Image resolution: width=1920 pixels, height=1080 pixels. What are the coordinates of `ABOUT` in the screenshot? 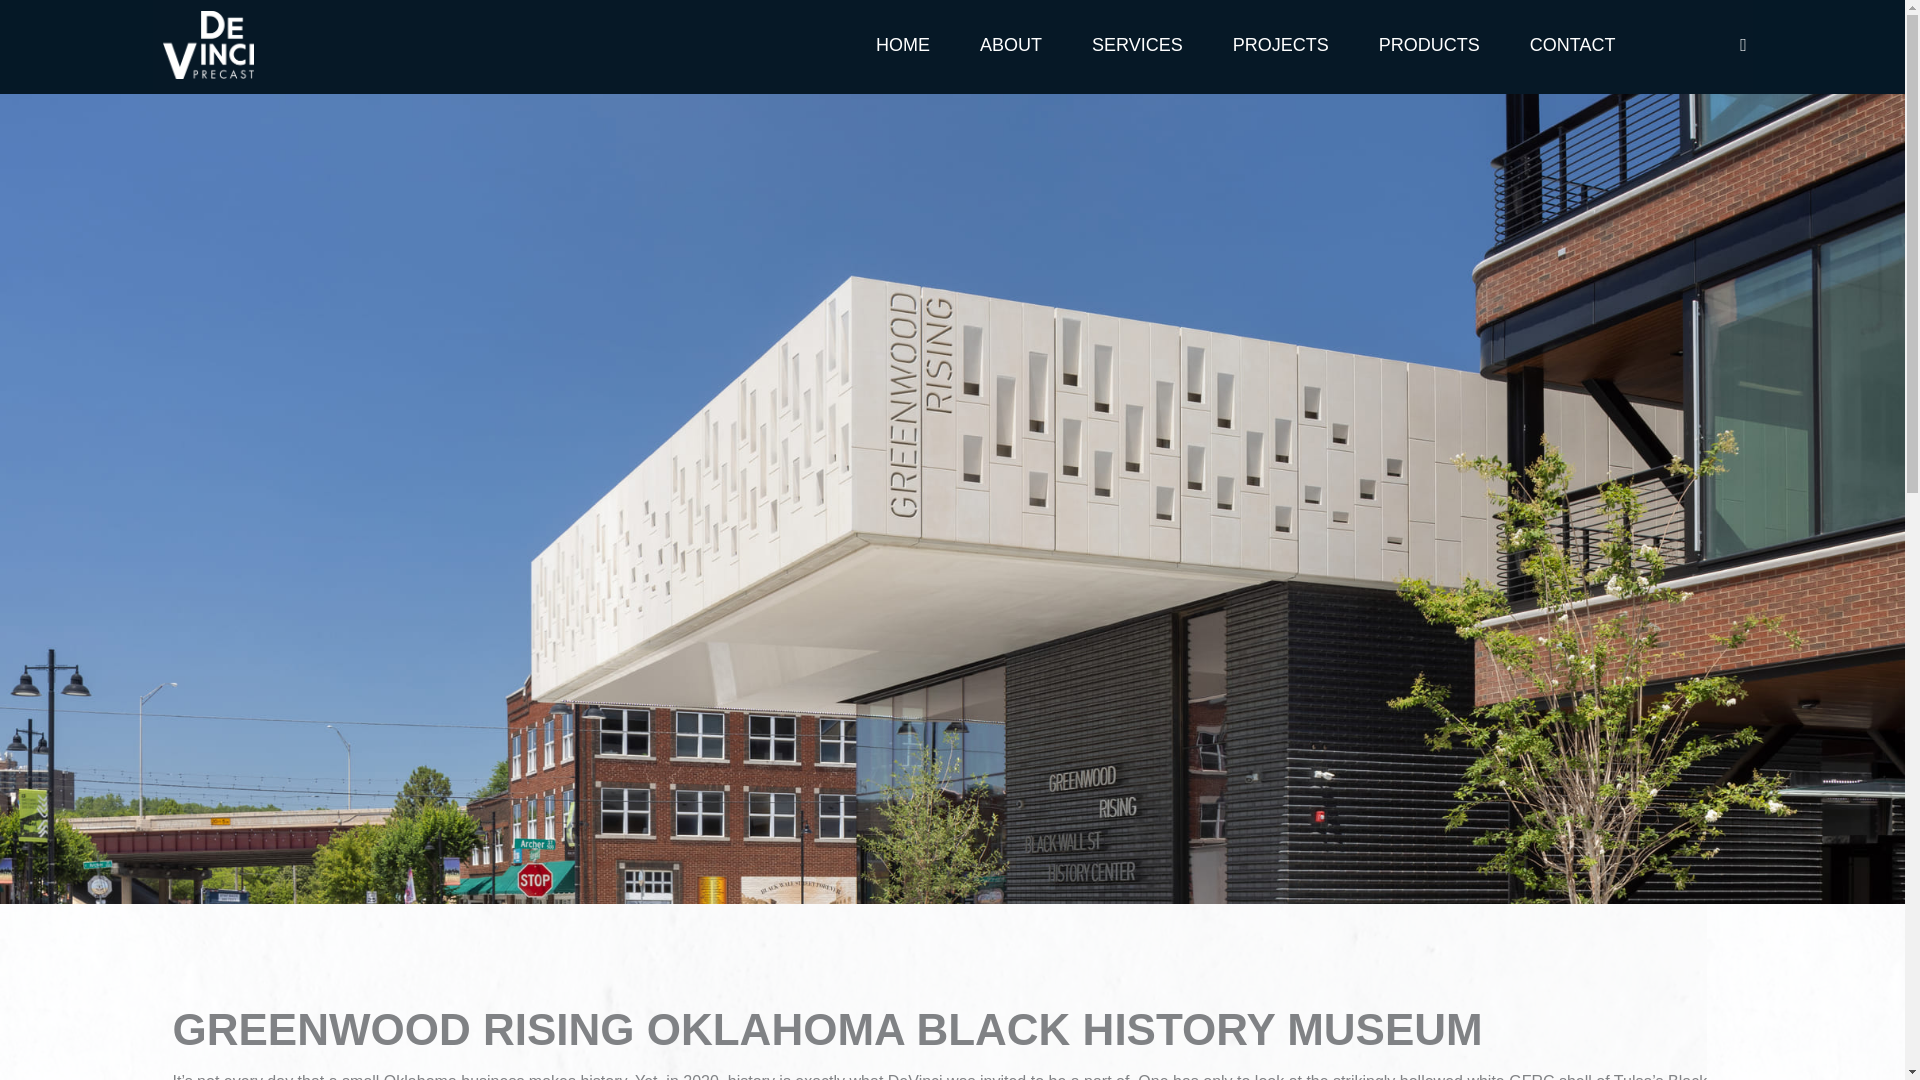 It's located at (1010, 44).